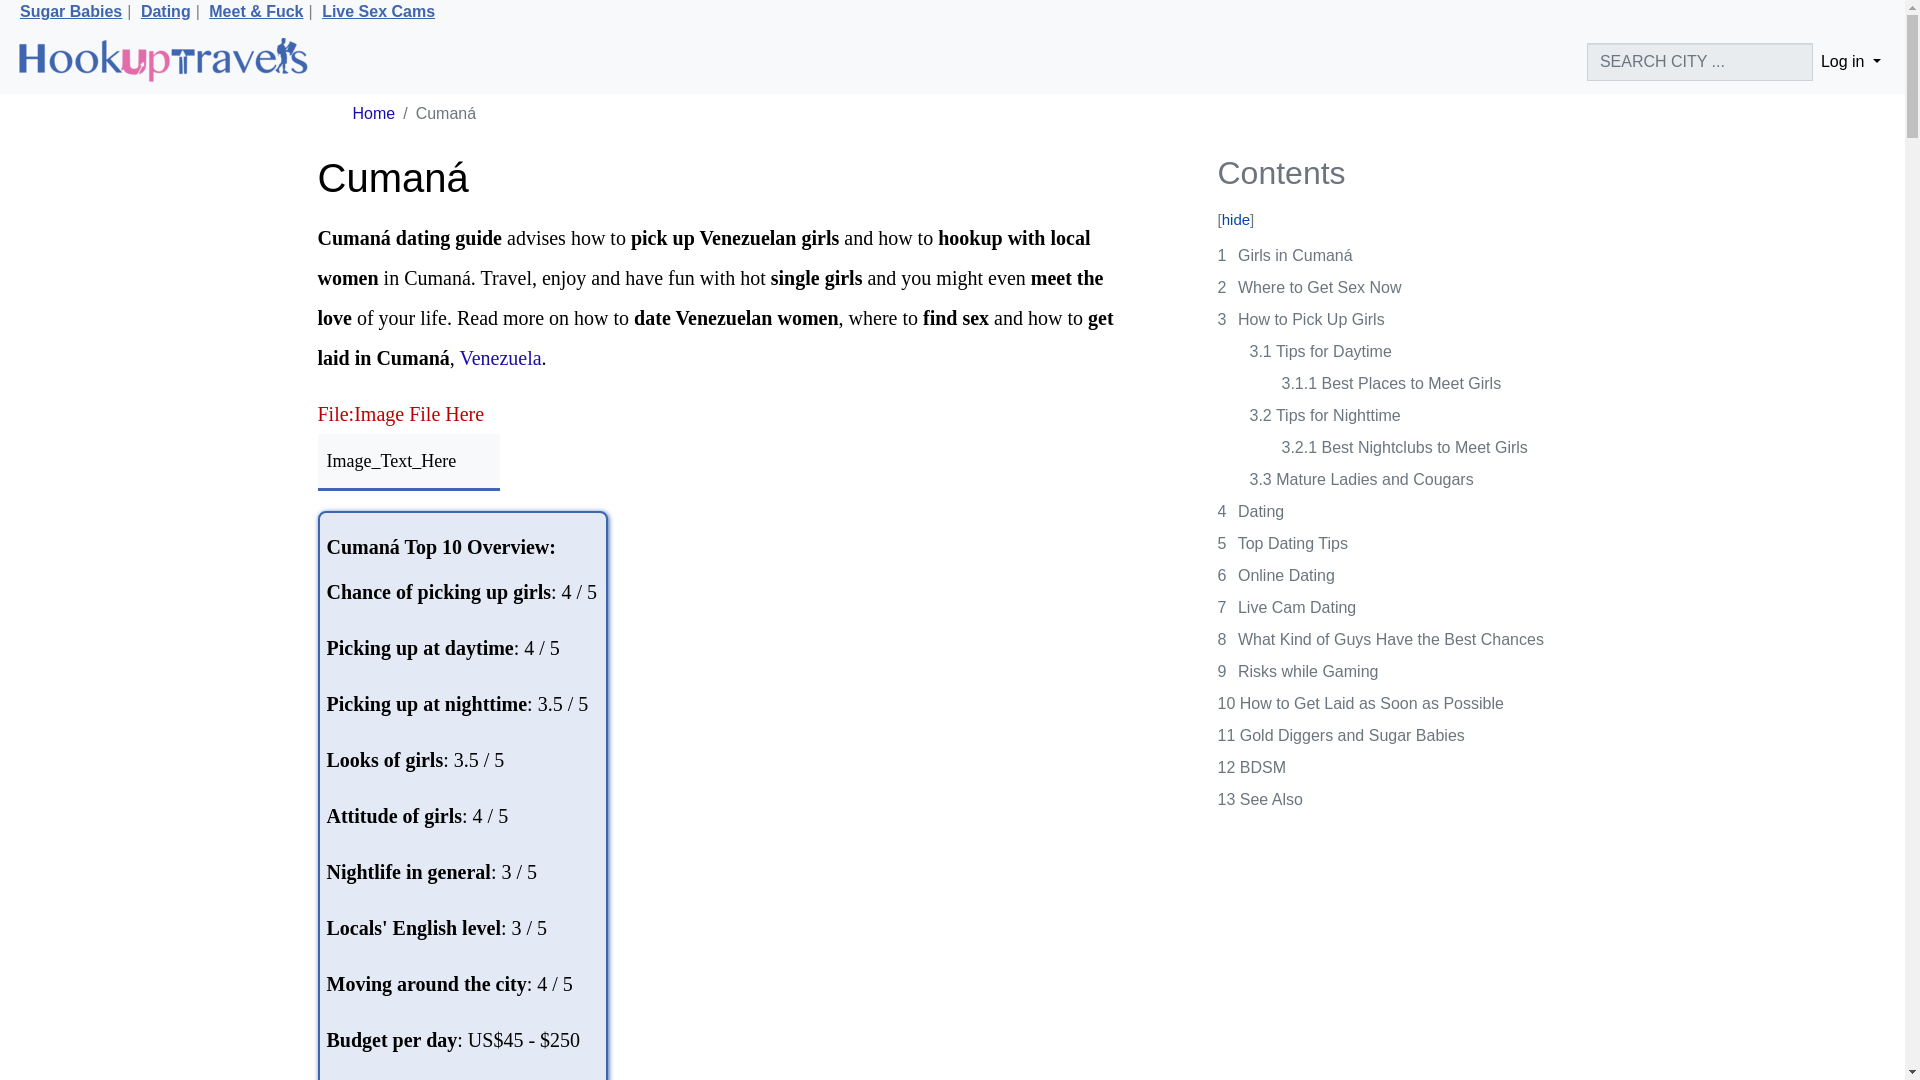  I want to click on Dating, so click(165, 12).